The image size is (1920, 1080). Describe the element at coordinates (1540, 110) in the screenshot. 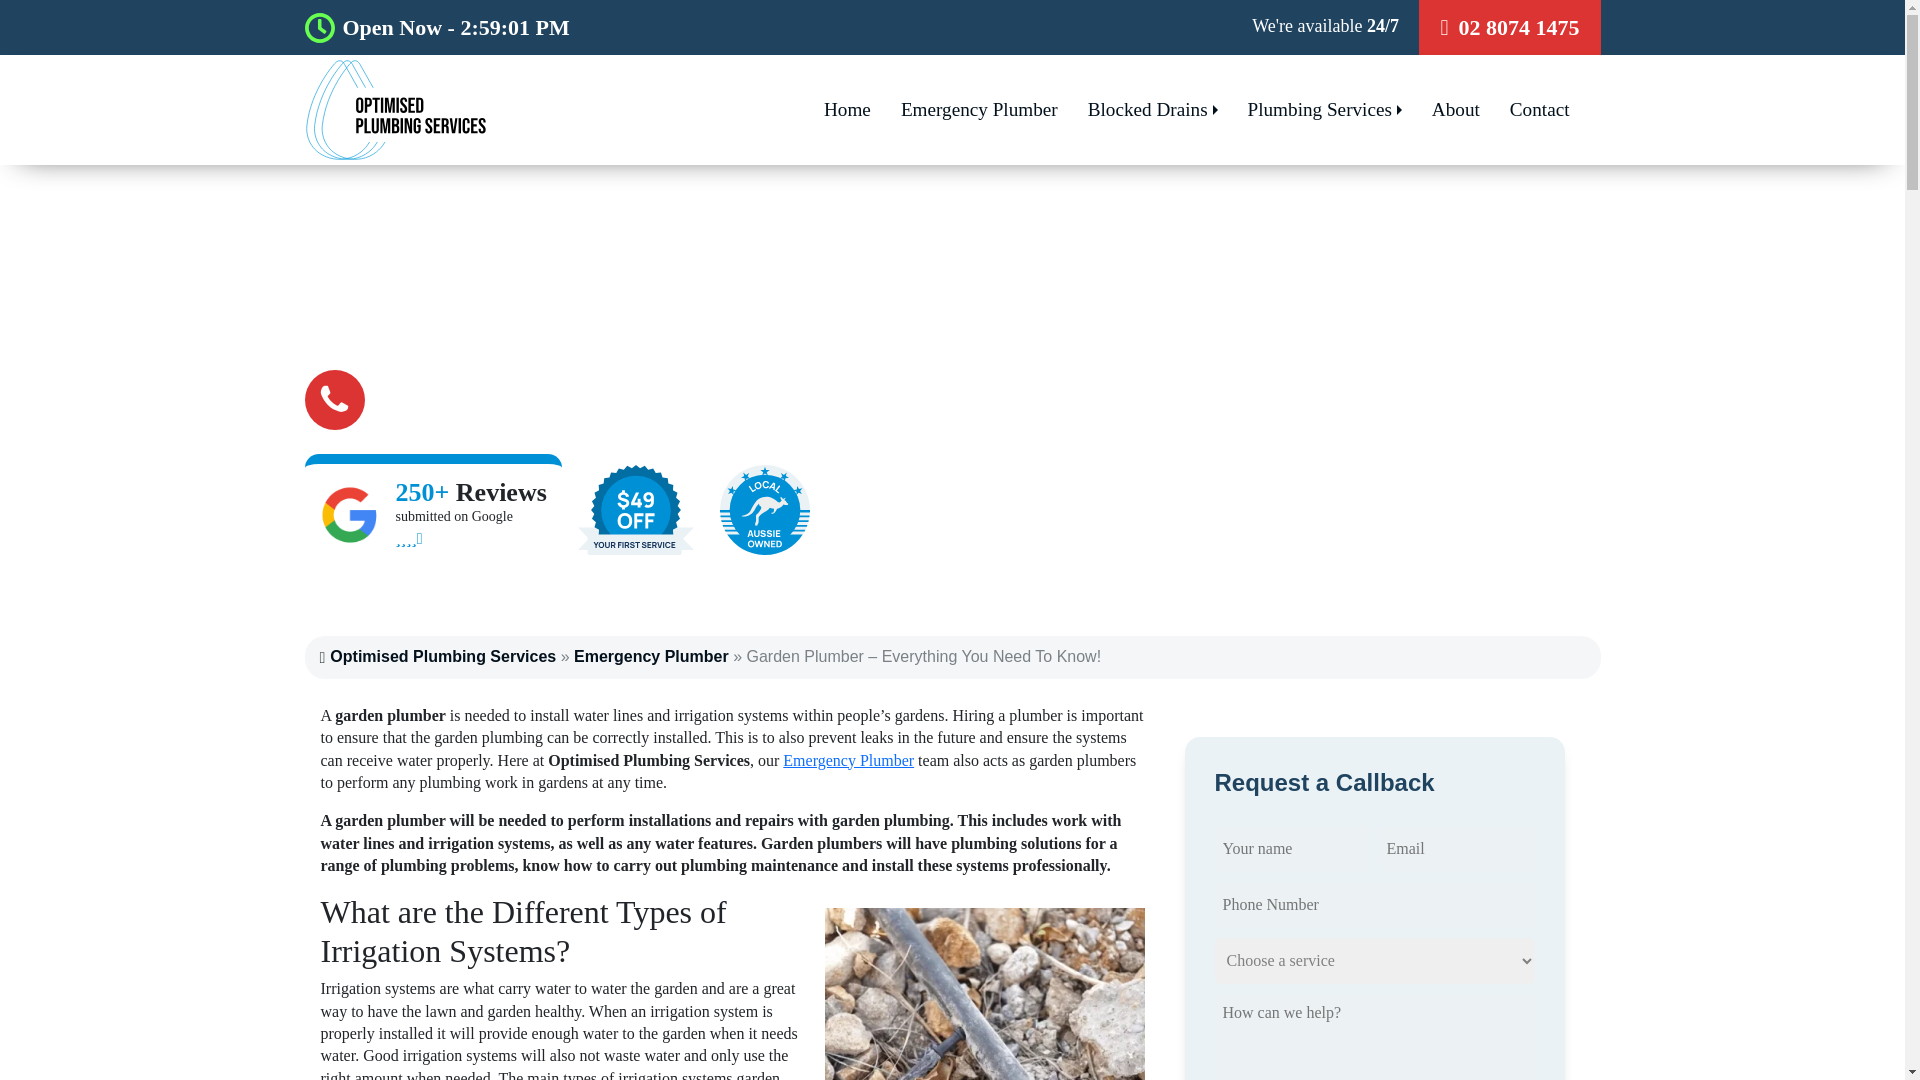

I see `Contact` at that location.